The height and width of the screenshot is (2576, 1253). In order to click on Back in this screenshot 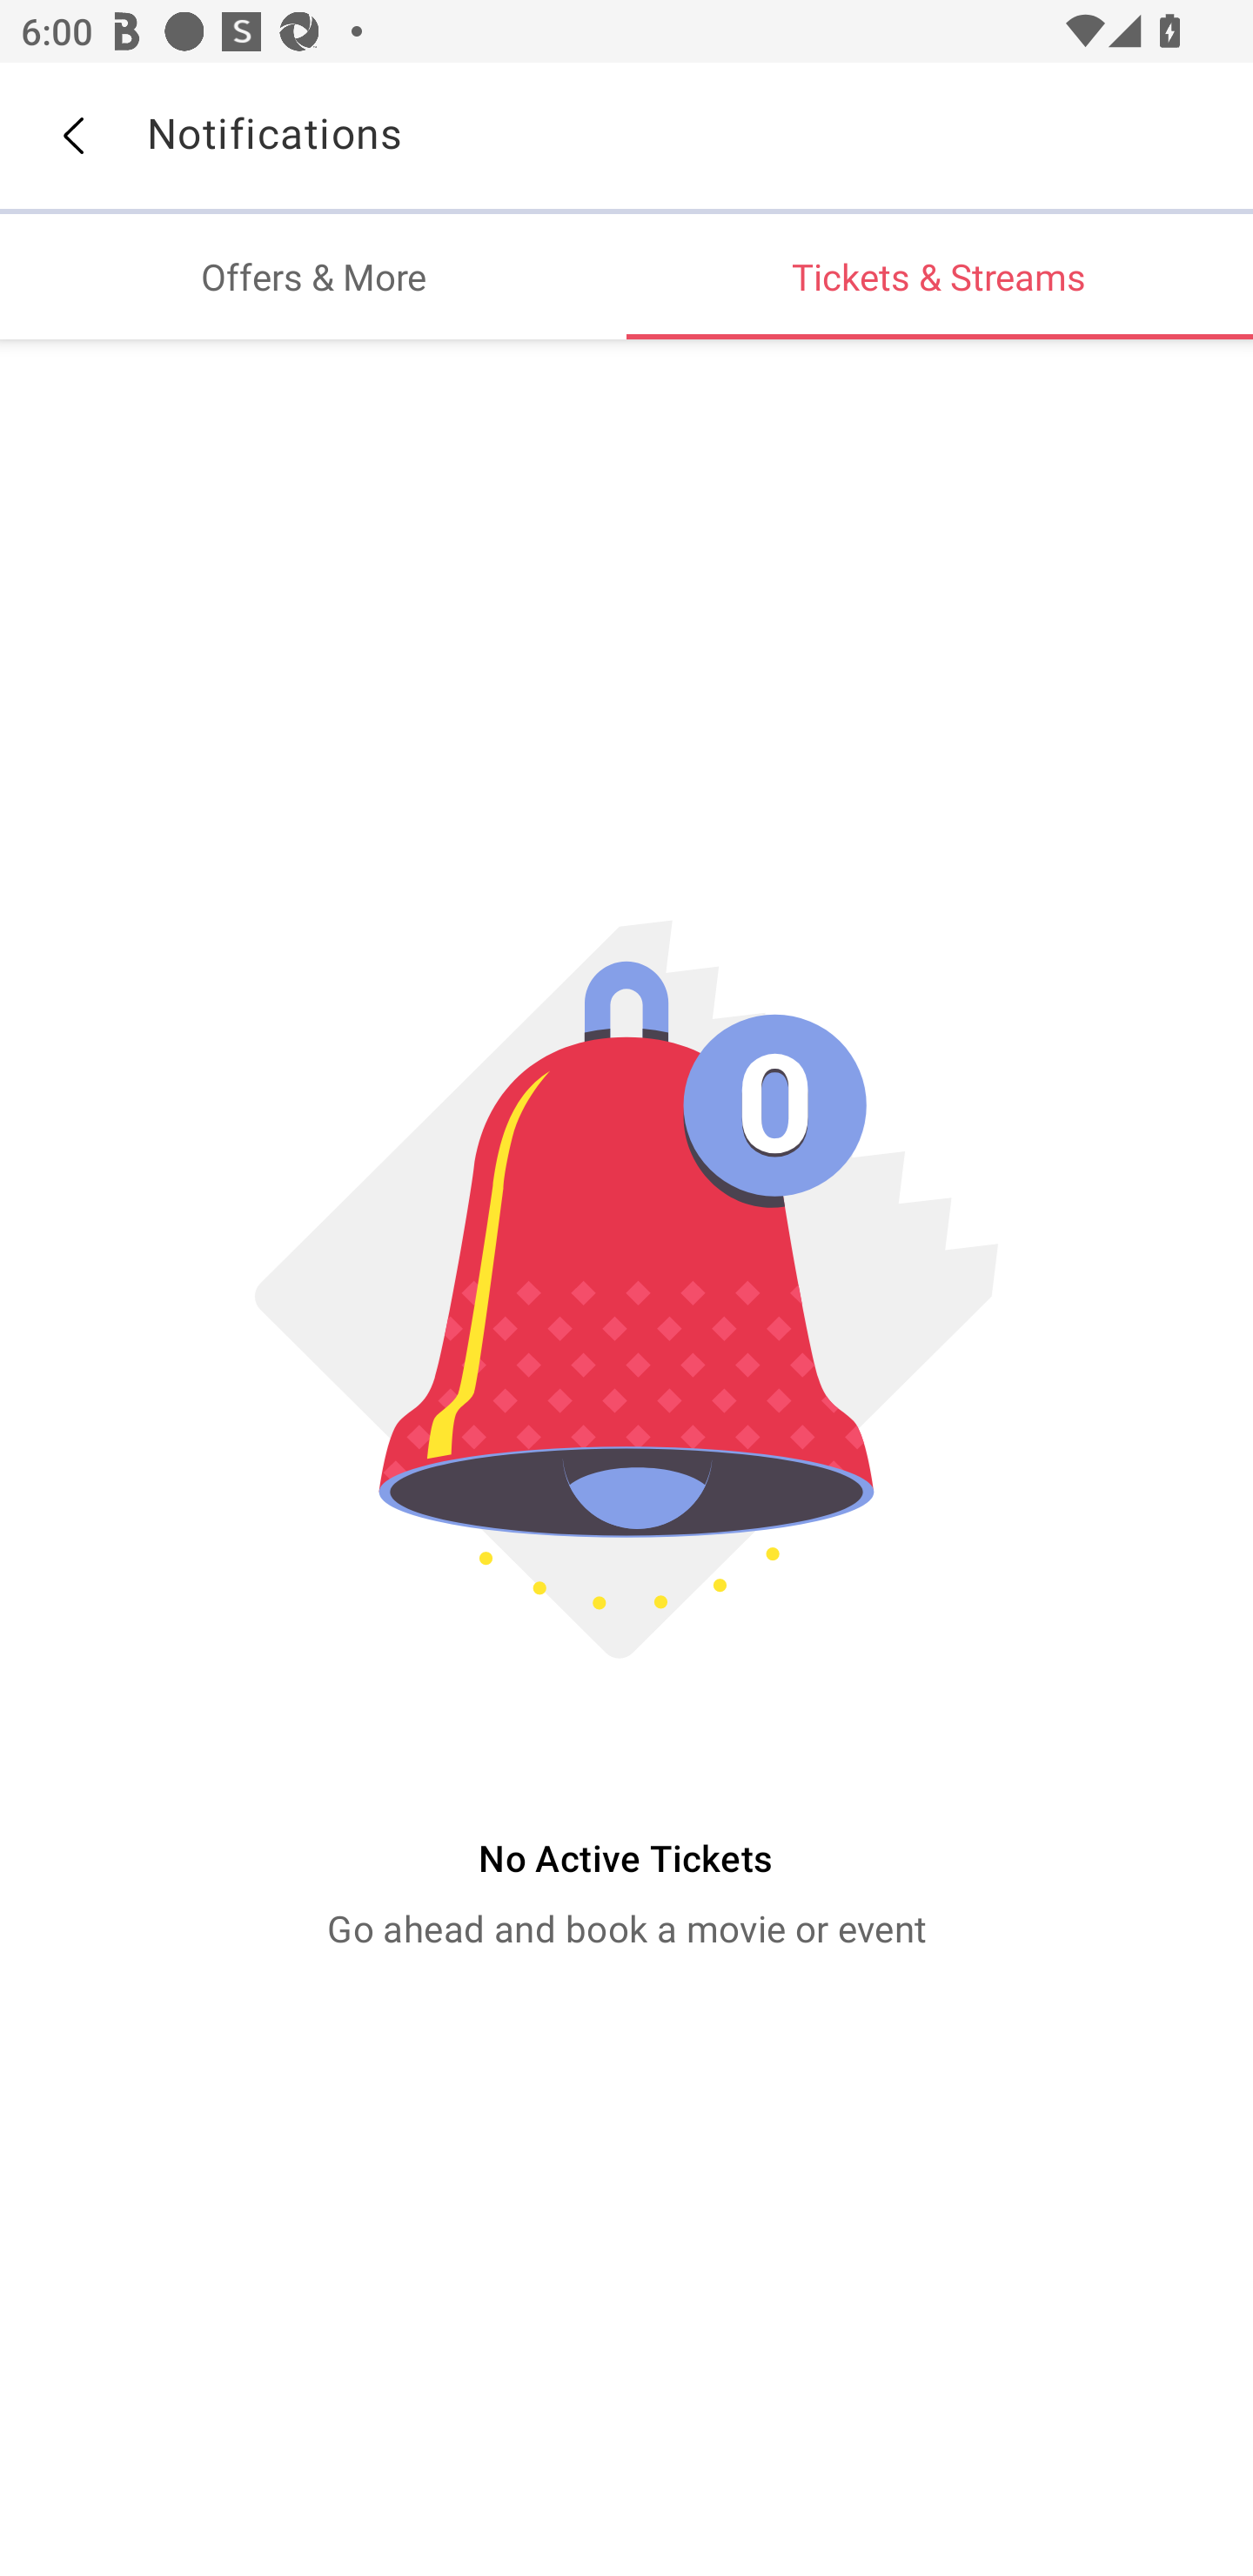, I will do `click(72, 136)`.